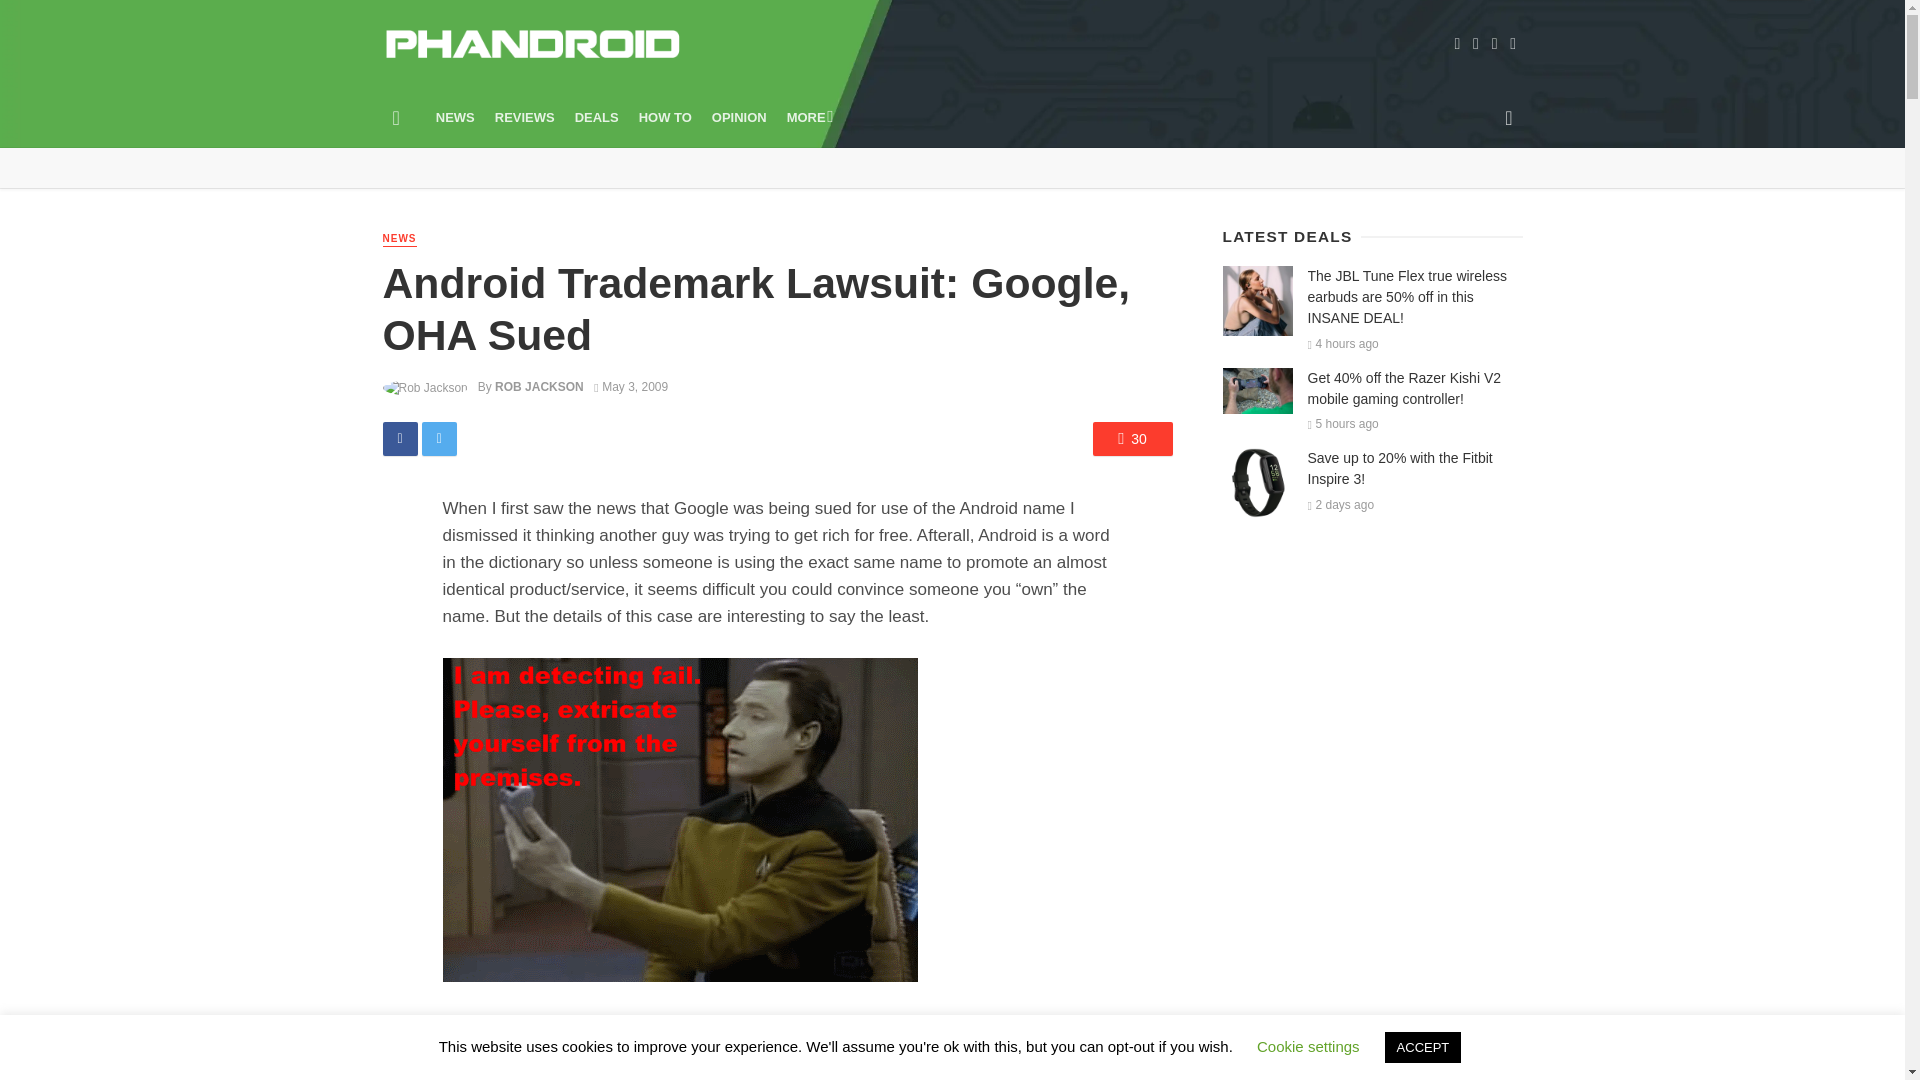 This screenshot has width=1920, height=1080. I want to click on ROB JACKSON, so click(539, 387).